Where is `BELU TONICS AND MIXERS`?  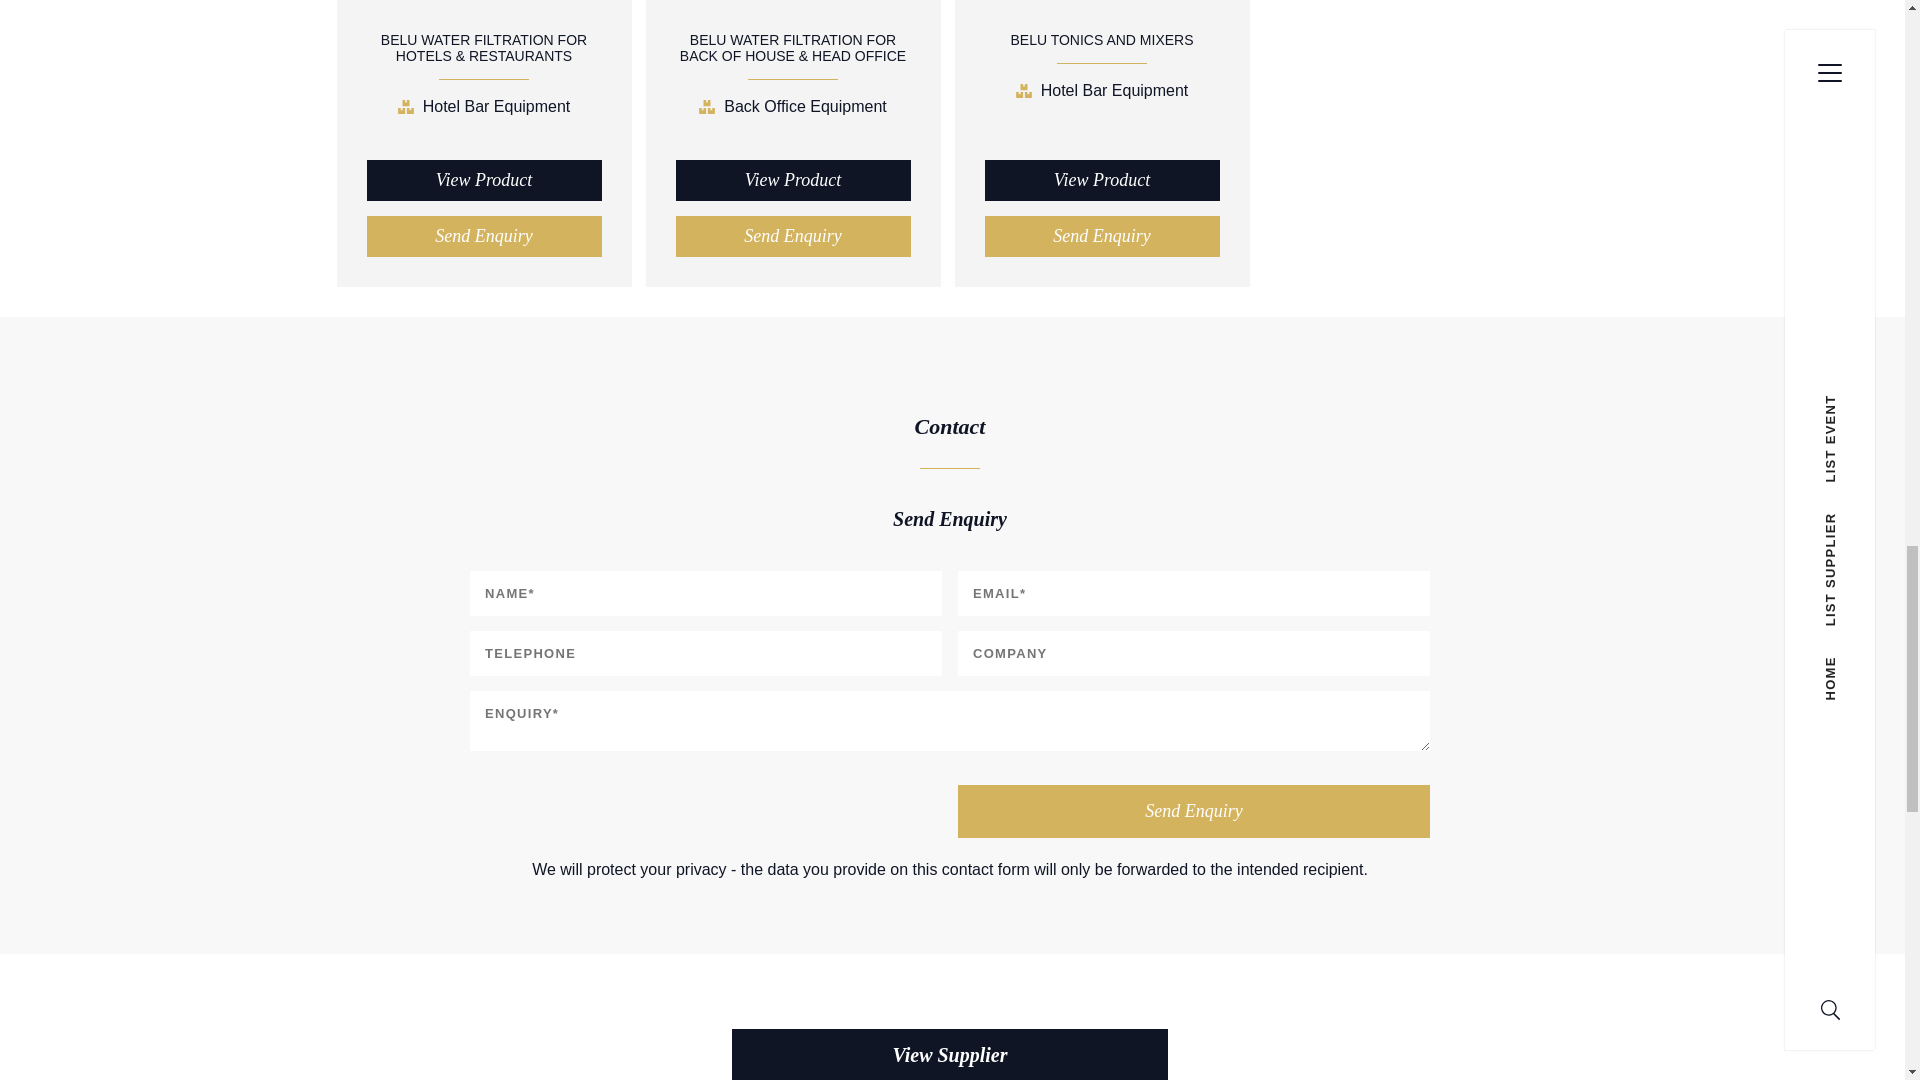 BELU TONICS AND MIXERS is located at coordinates (1100, 40).